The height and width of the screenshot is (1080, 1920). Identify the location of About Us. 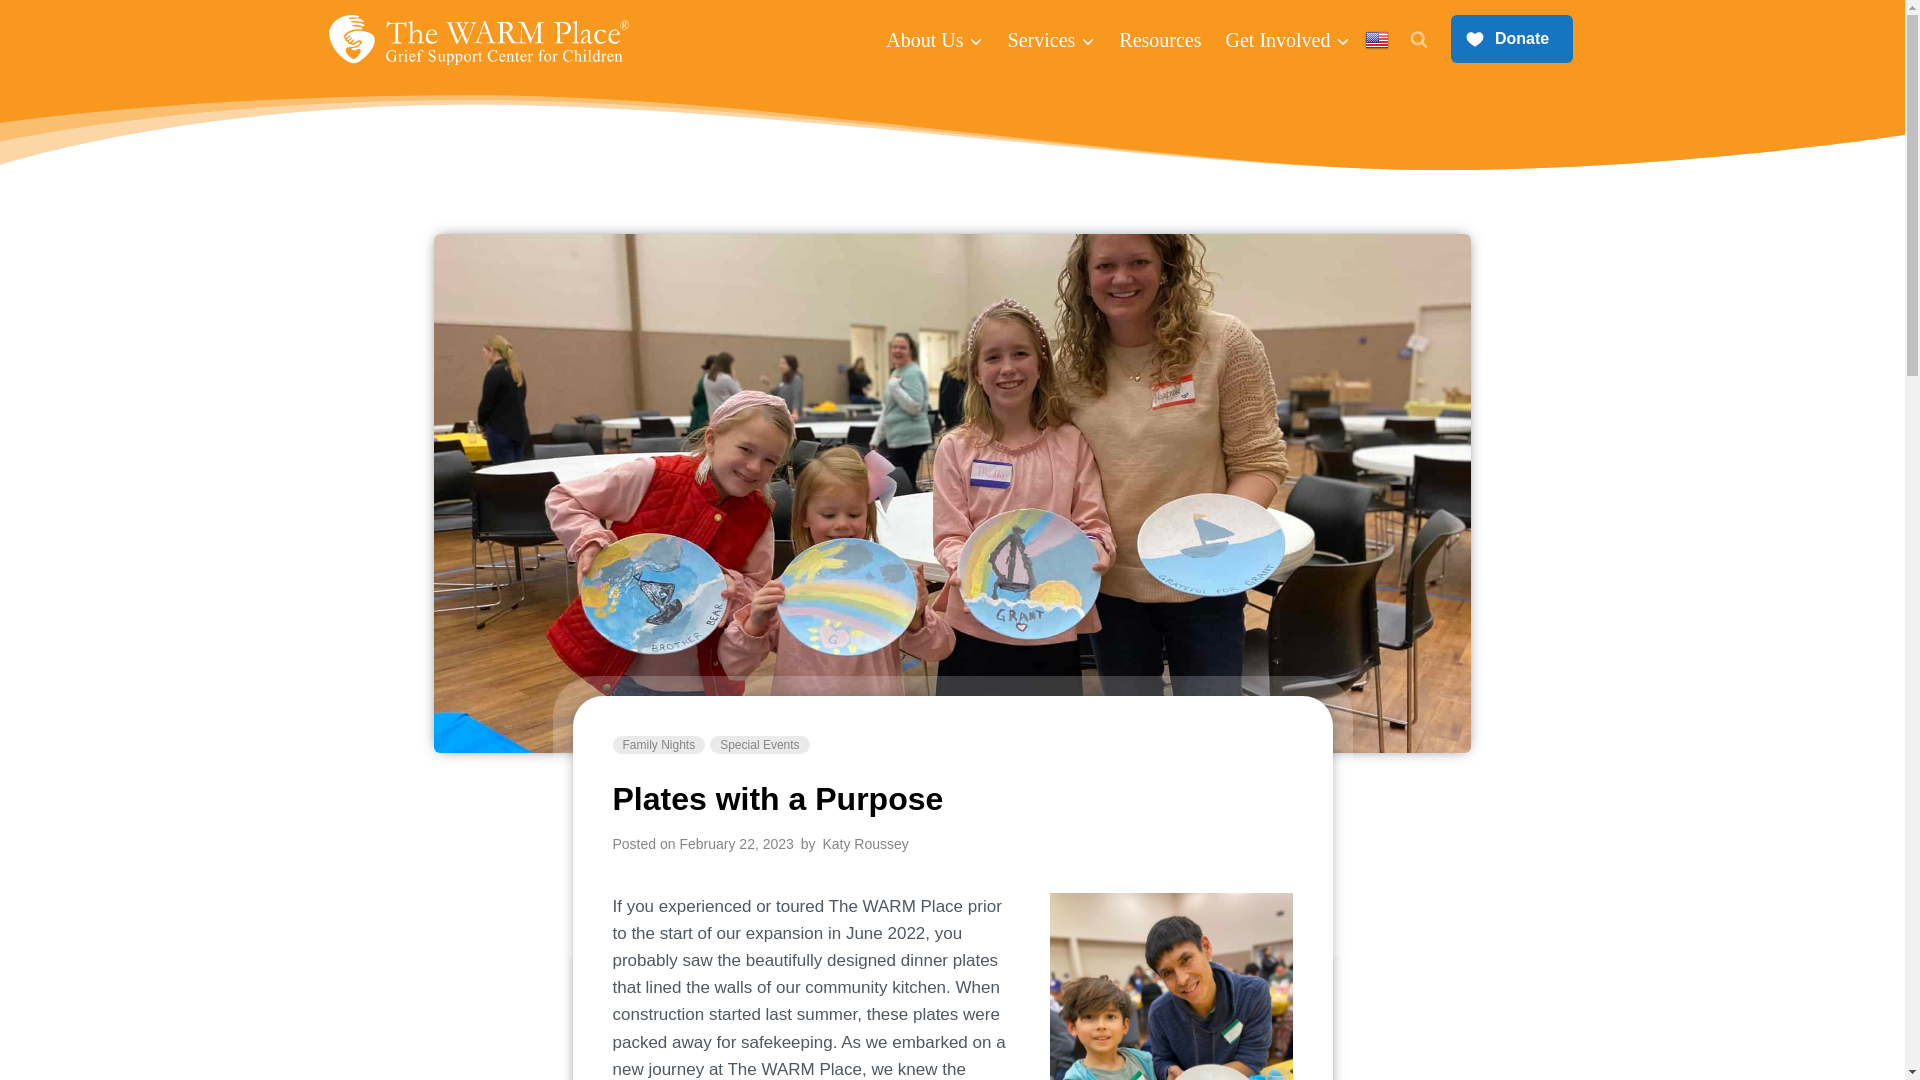
(934, 40).